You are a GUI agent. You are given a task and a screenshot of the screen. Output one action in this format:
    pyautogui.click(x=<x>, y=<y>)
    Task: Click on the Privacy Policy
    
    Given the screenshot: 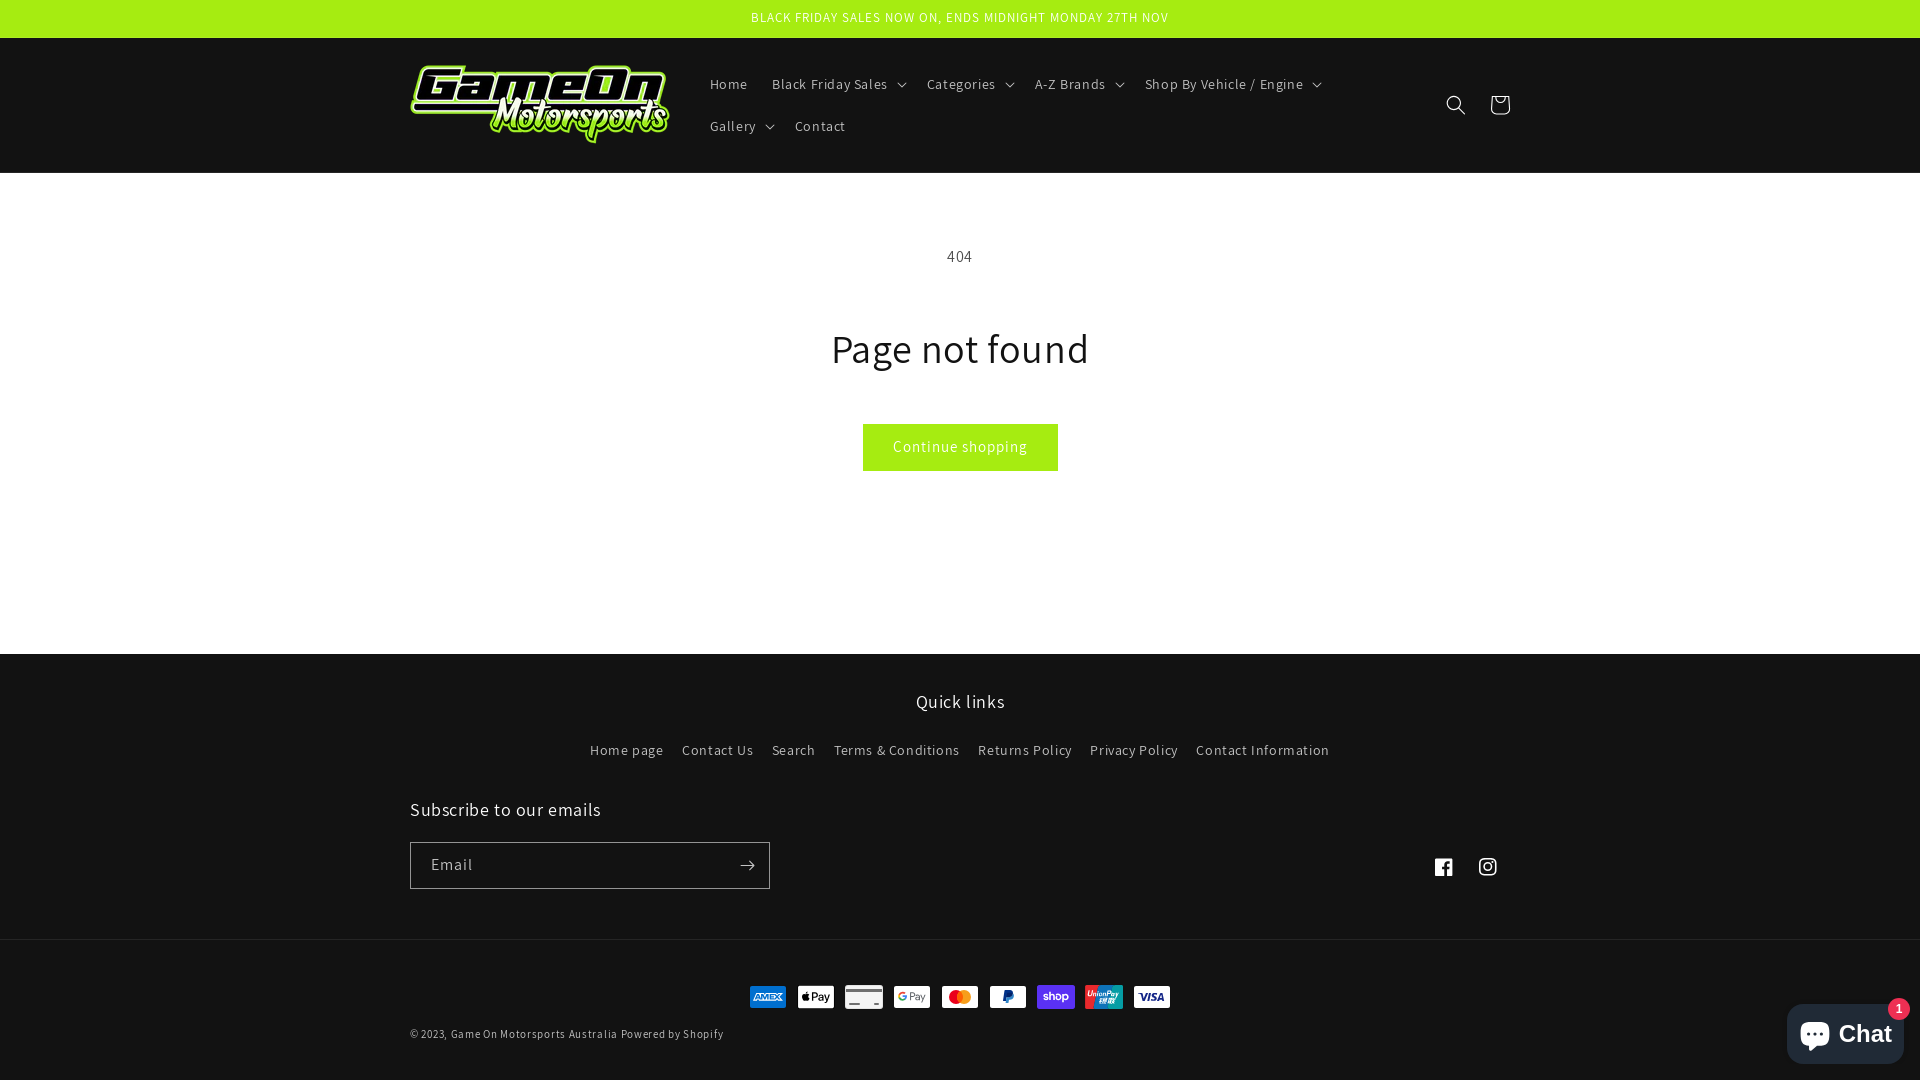 What is the action you would take?
    pyautogui.click(x=1134, y=750)
    